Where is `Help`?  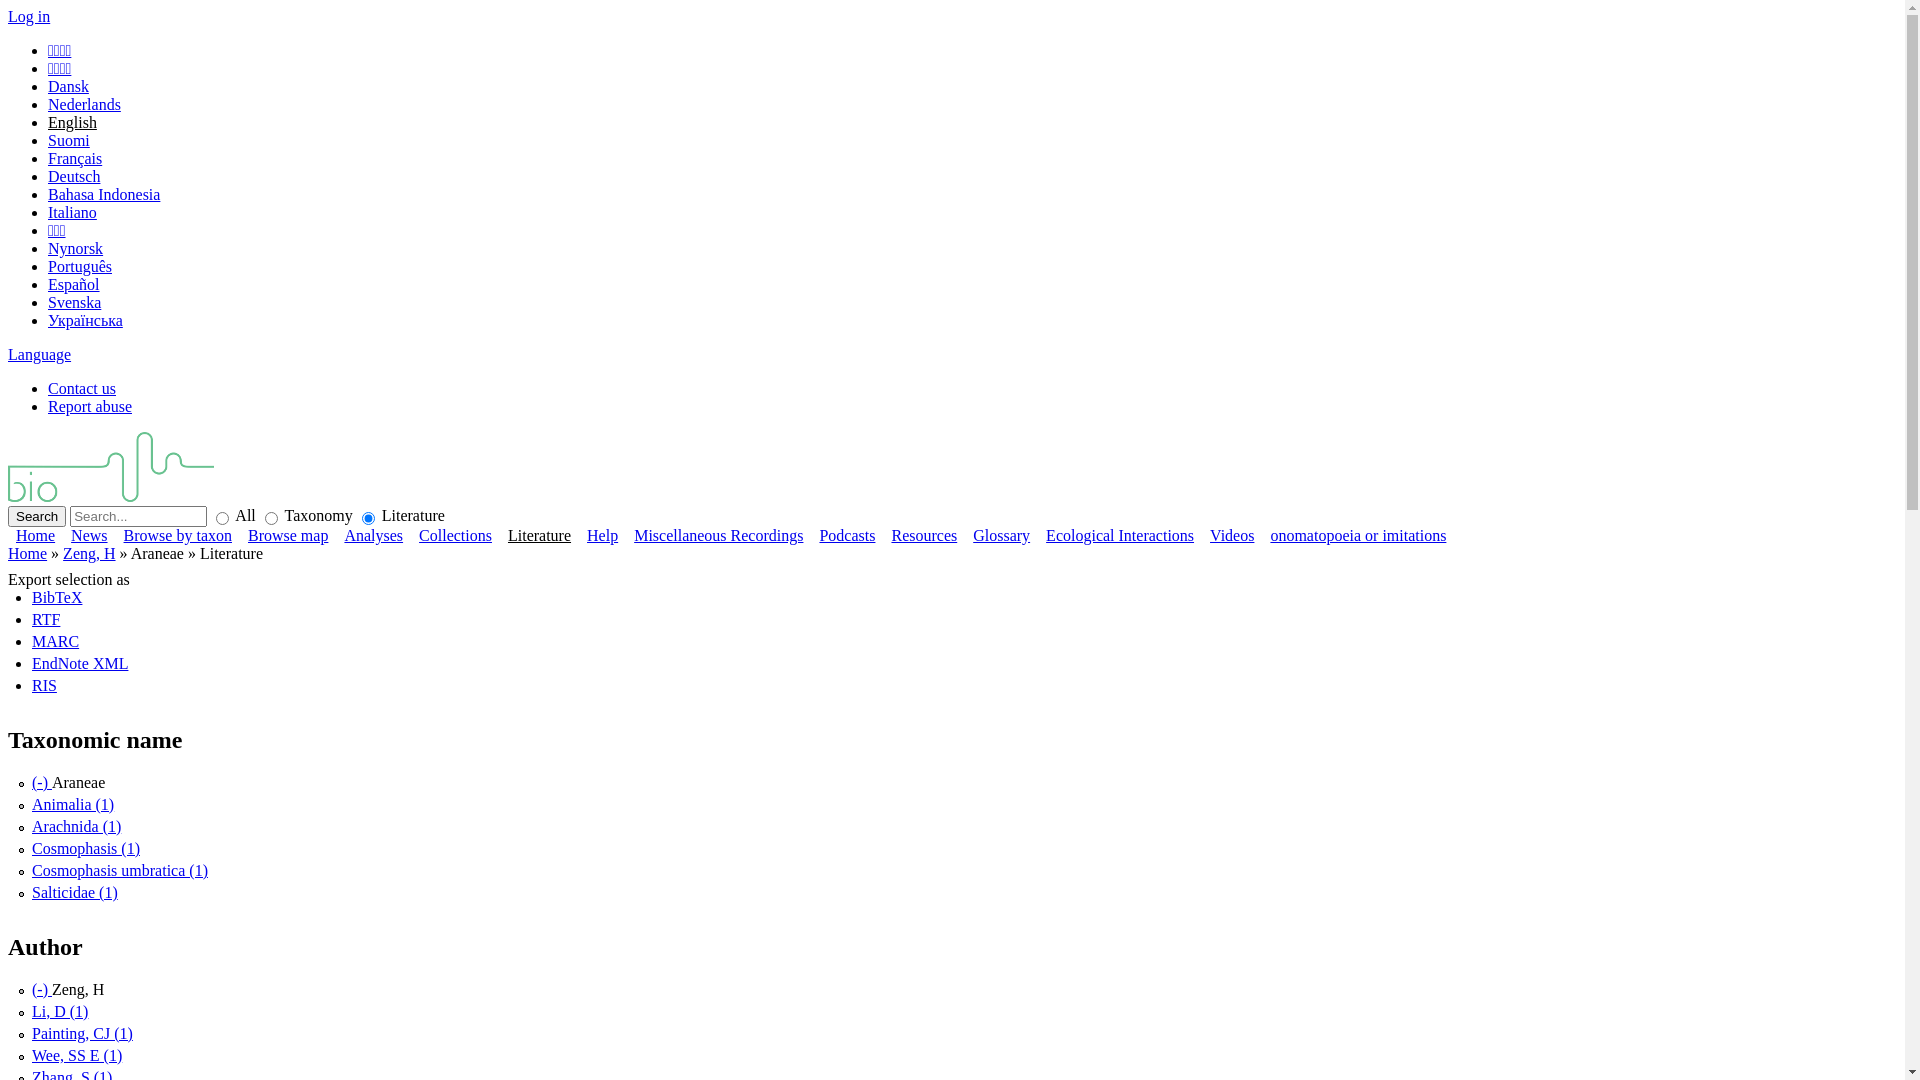 Help is located at coordinates (602, 536).